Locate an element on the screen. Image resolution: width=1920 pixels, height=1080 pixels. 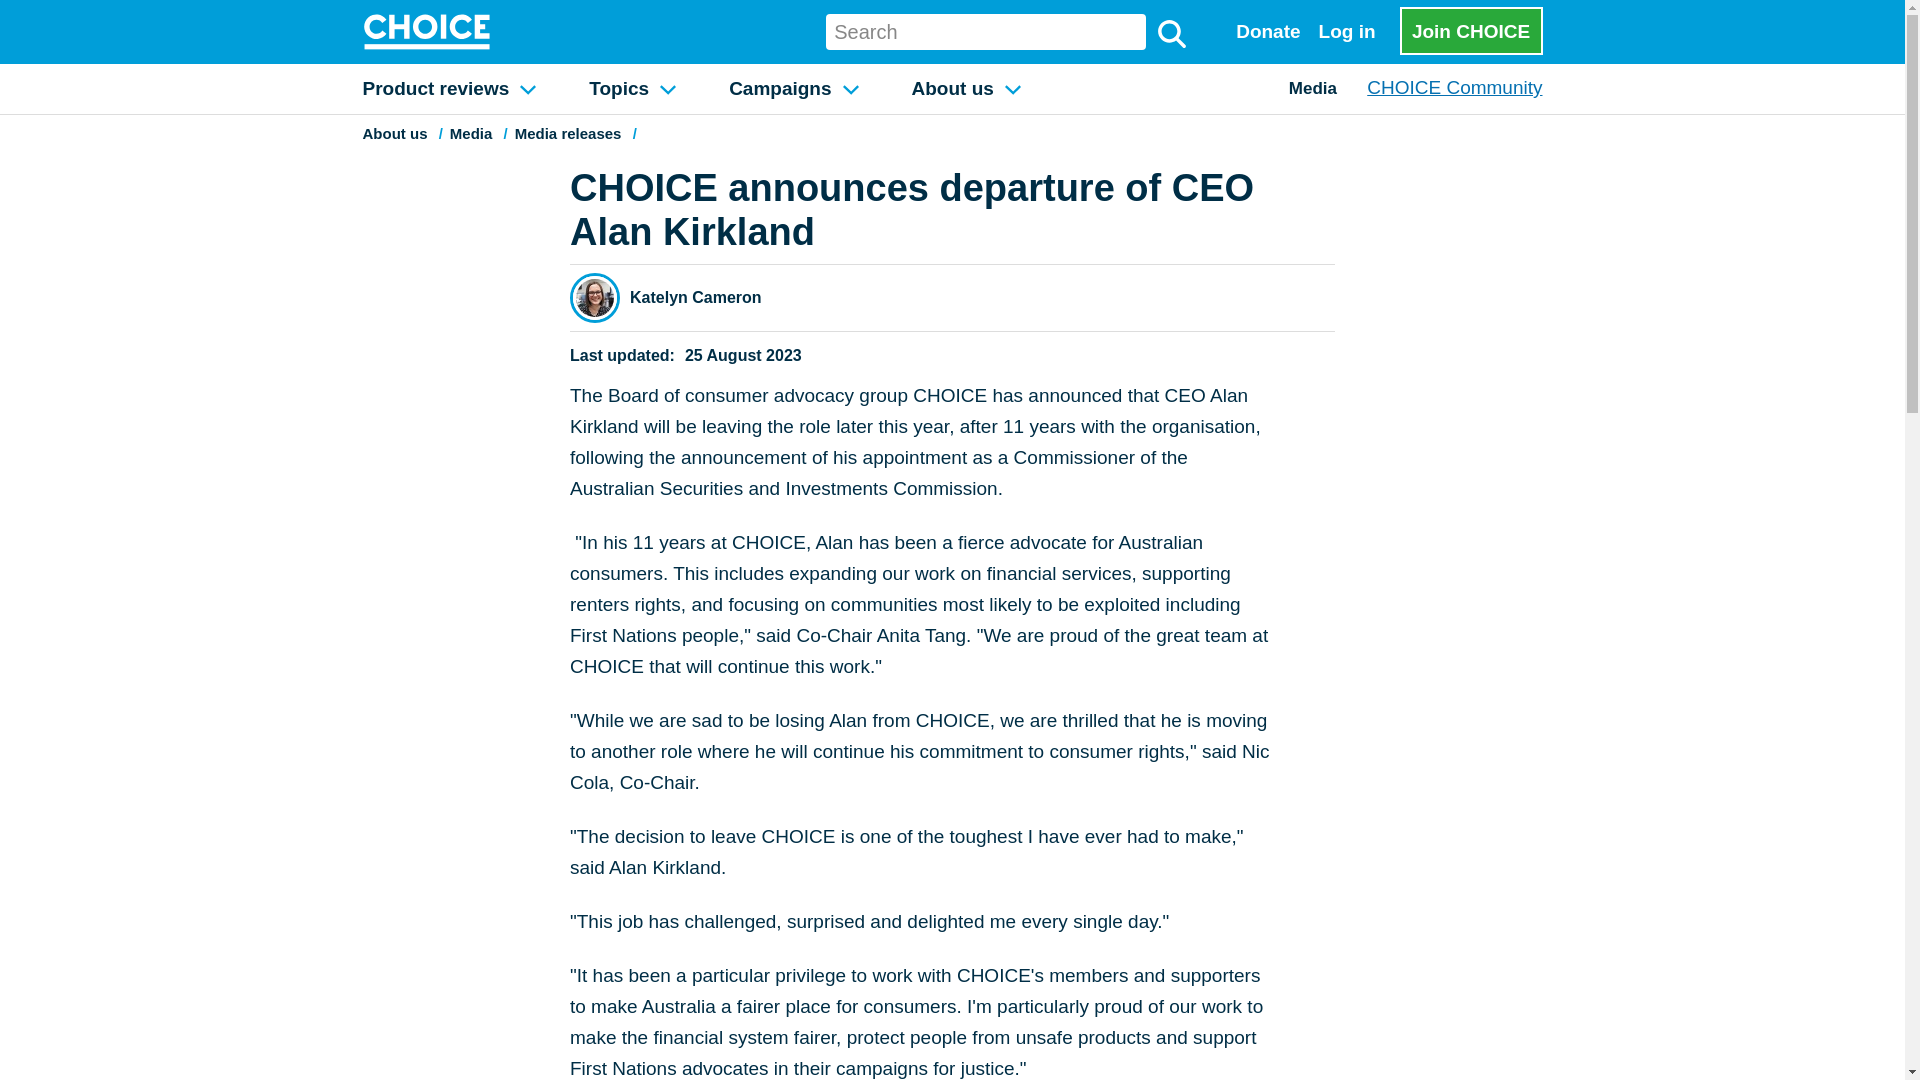
Topics is located at coordinates (631, 88).